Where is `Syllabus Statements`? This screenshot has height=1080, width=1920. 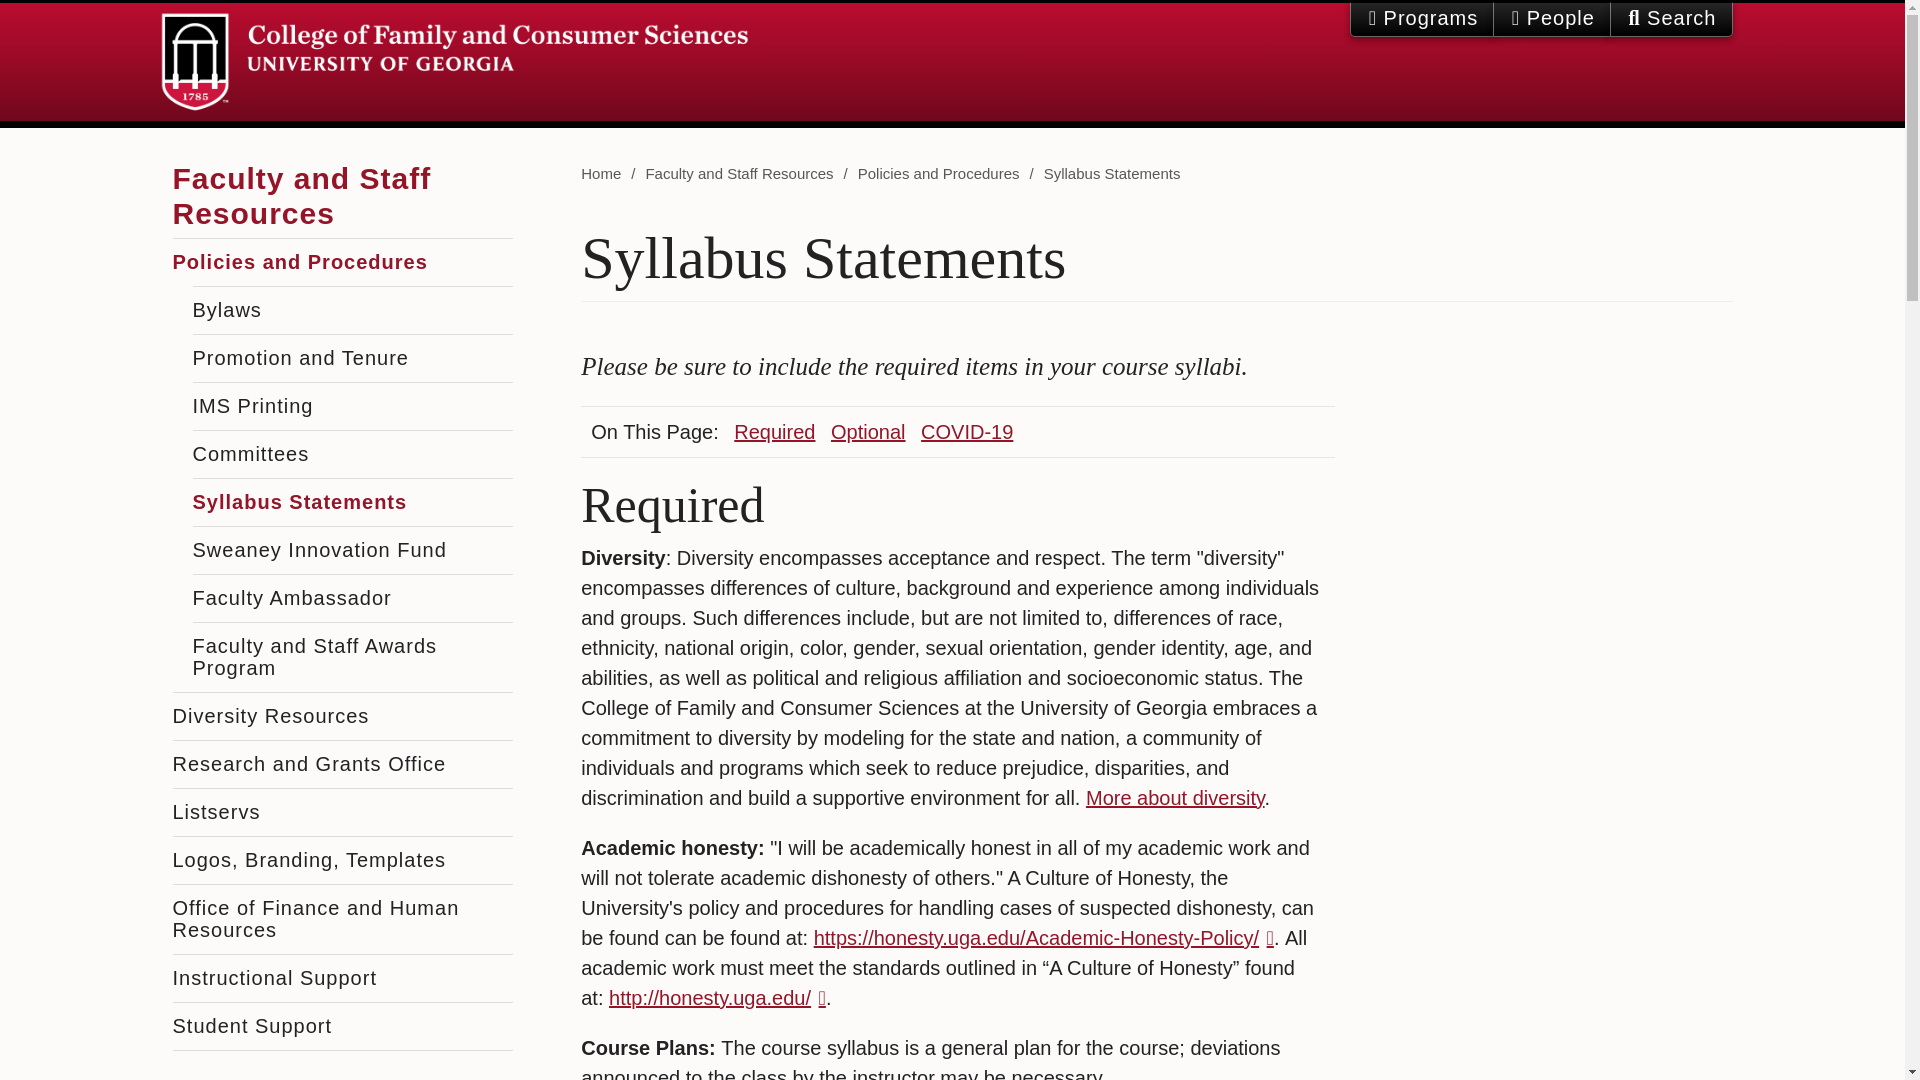 Syllabus Statements is located at coordinates (1112, 174).